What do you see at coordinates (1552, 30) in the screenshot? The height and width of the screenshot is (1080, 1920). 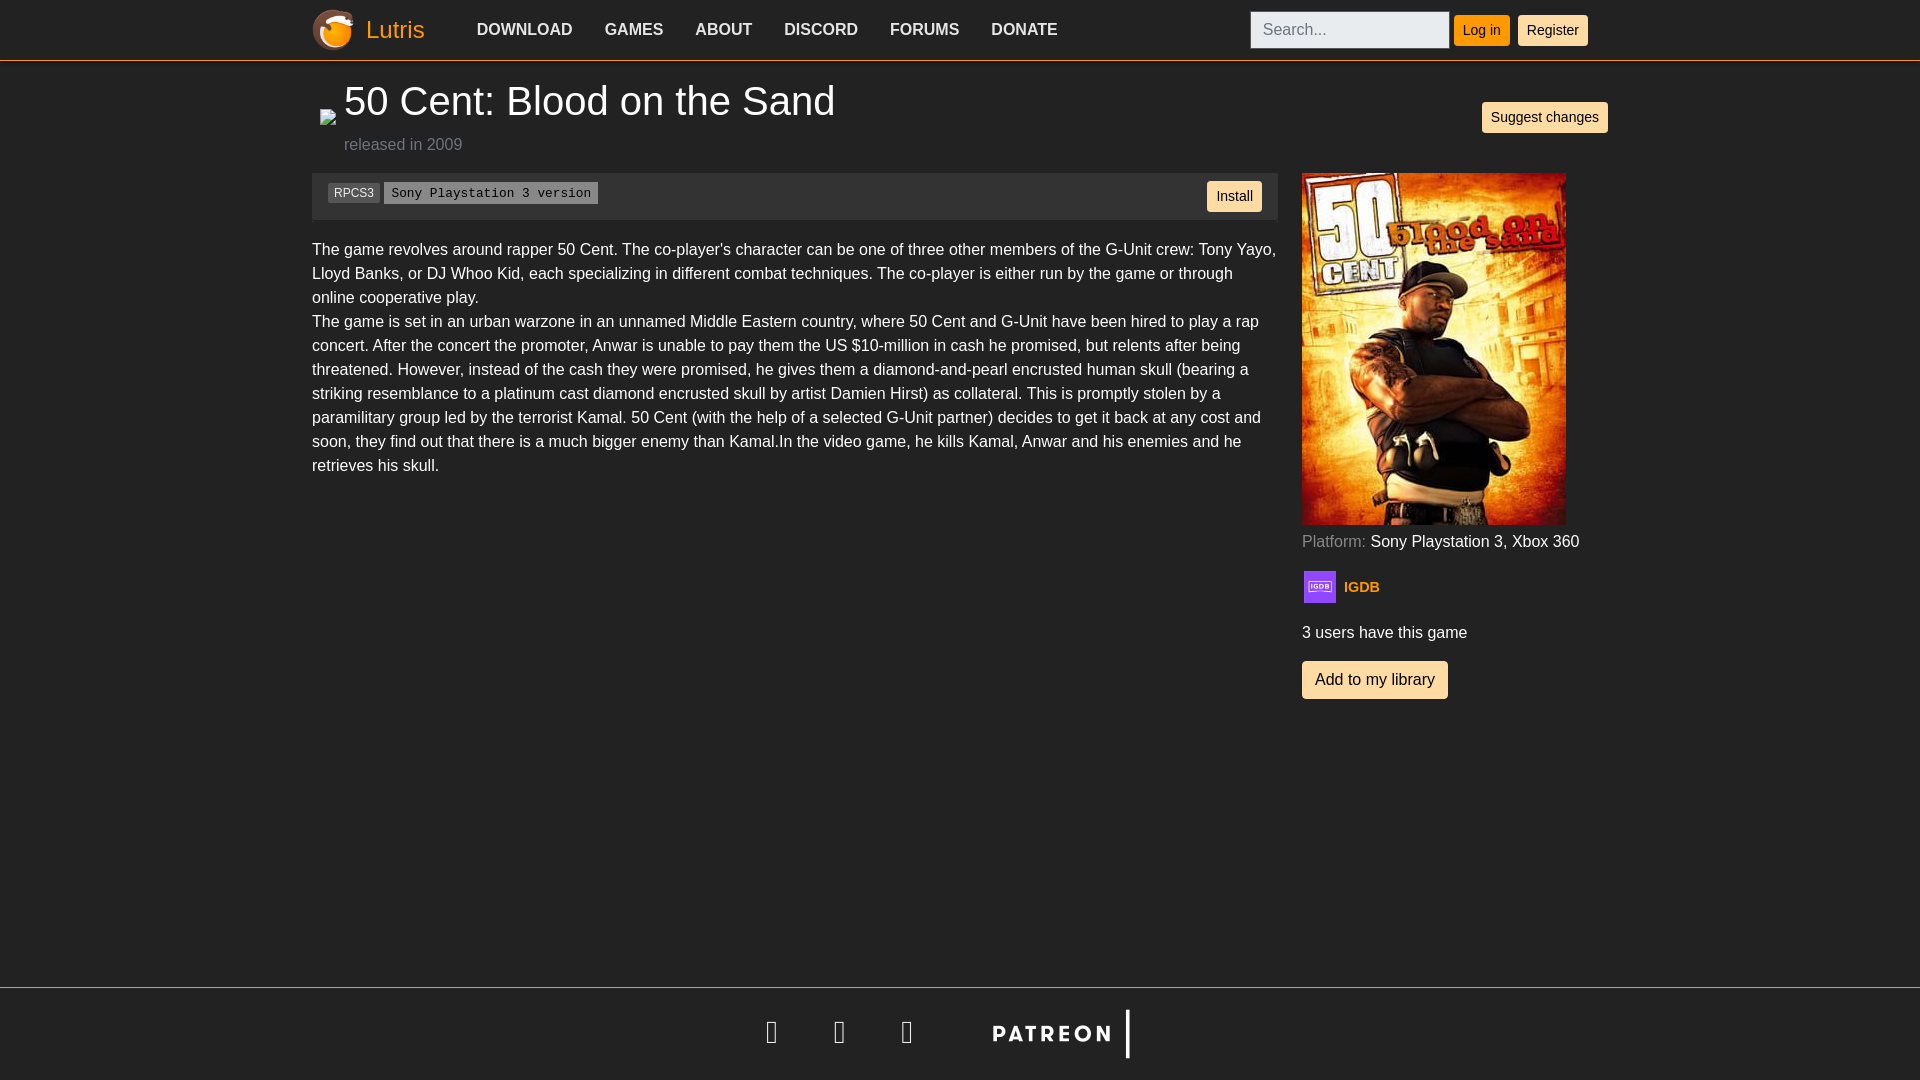 I see `Register` at bounding box center [1552, 30].